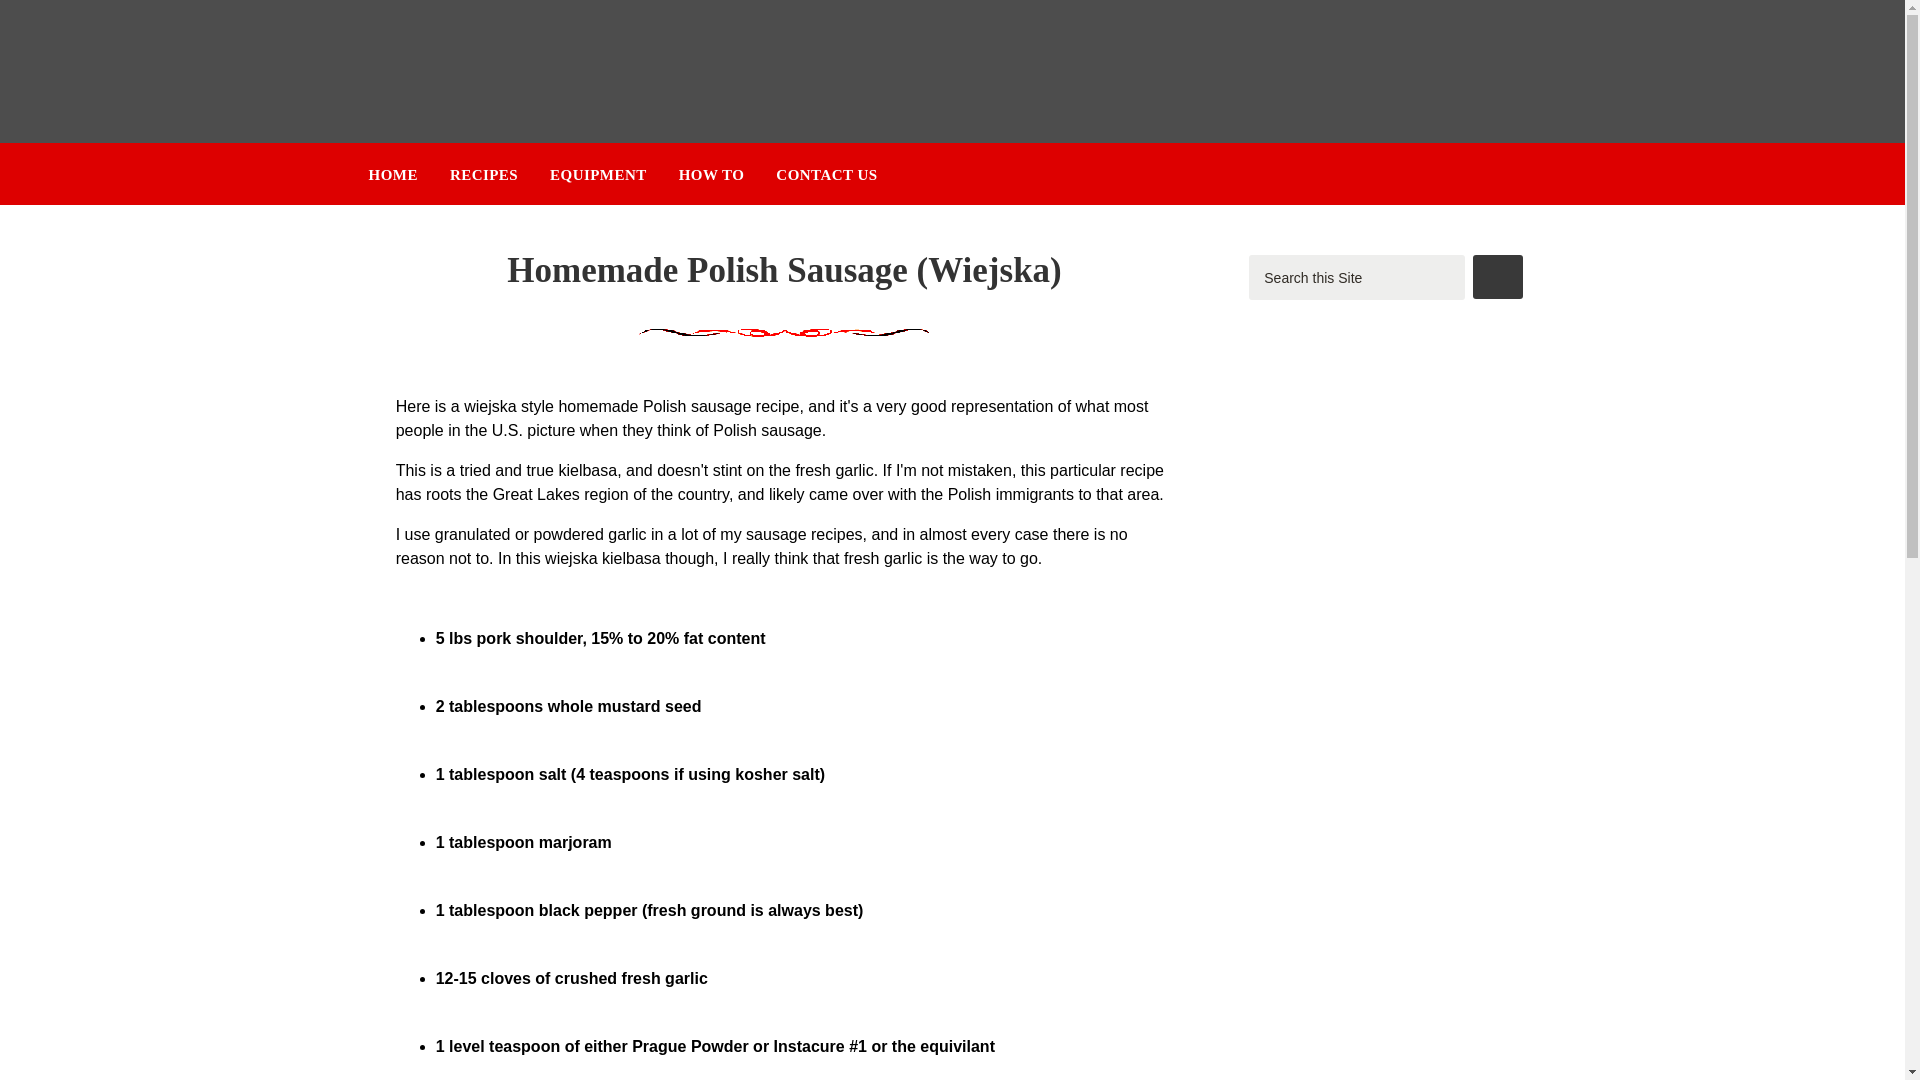  I want to click on LETS-MAKE-SAUSAGE.COM, so click(544, 72).